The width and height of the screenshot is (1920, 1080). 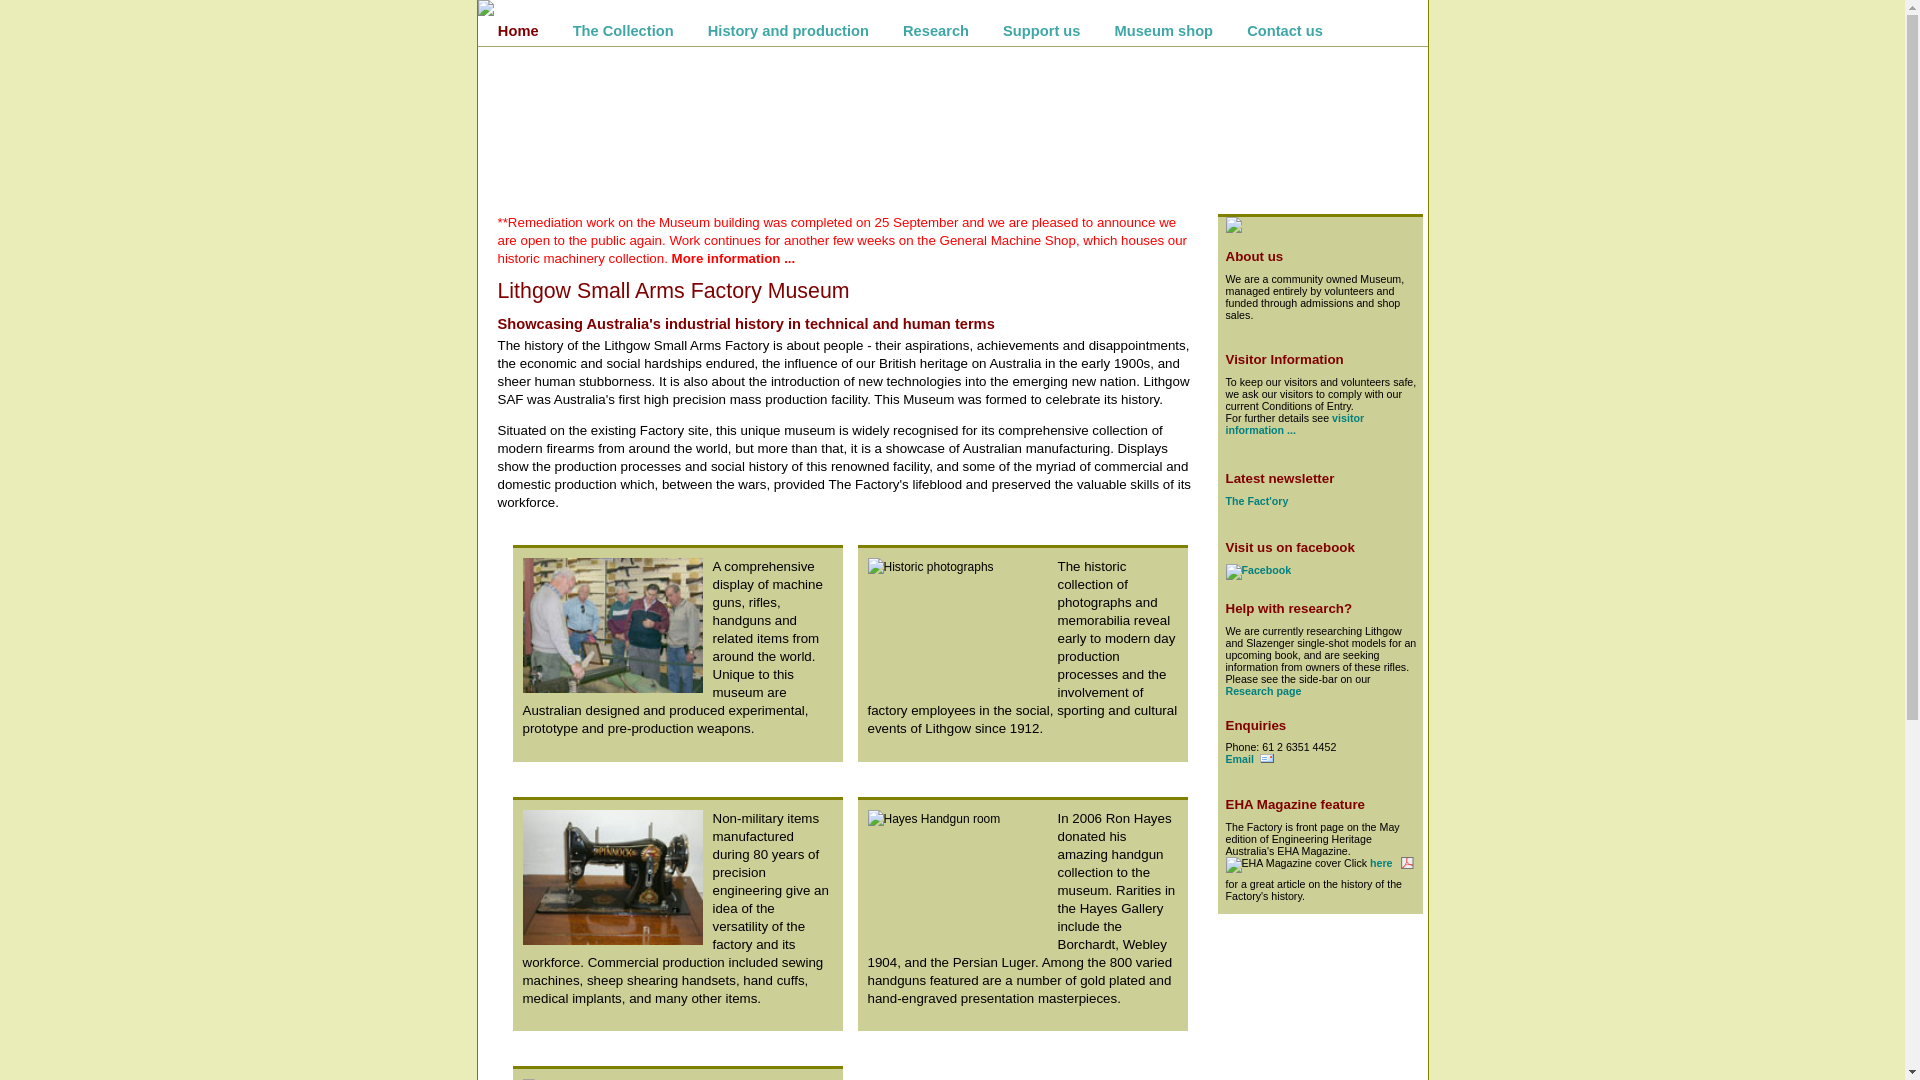 What do you see at coordinates (1296, 424) in the screenshot?
I see `visitor information ...` at bounding box center [1296, 424].